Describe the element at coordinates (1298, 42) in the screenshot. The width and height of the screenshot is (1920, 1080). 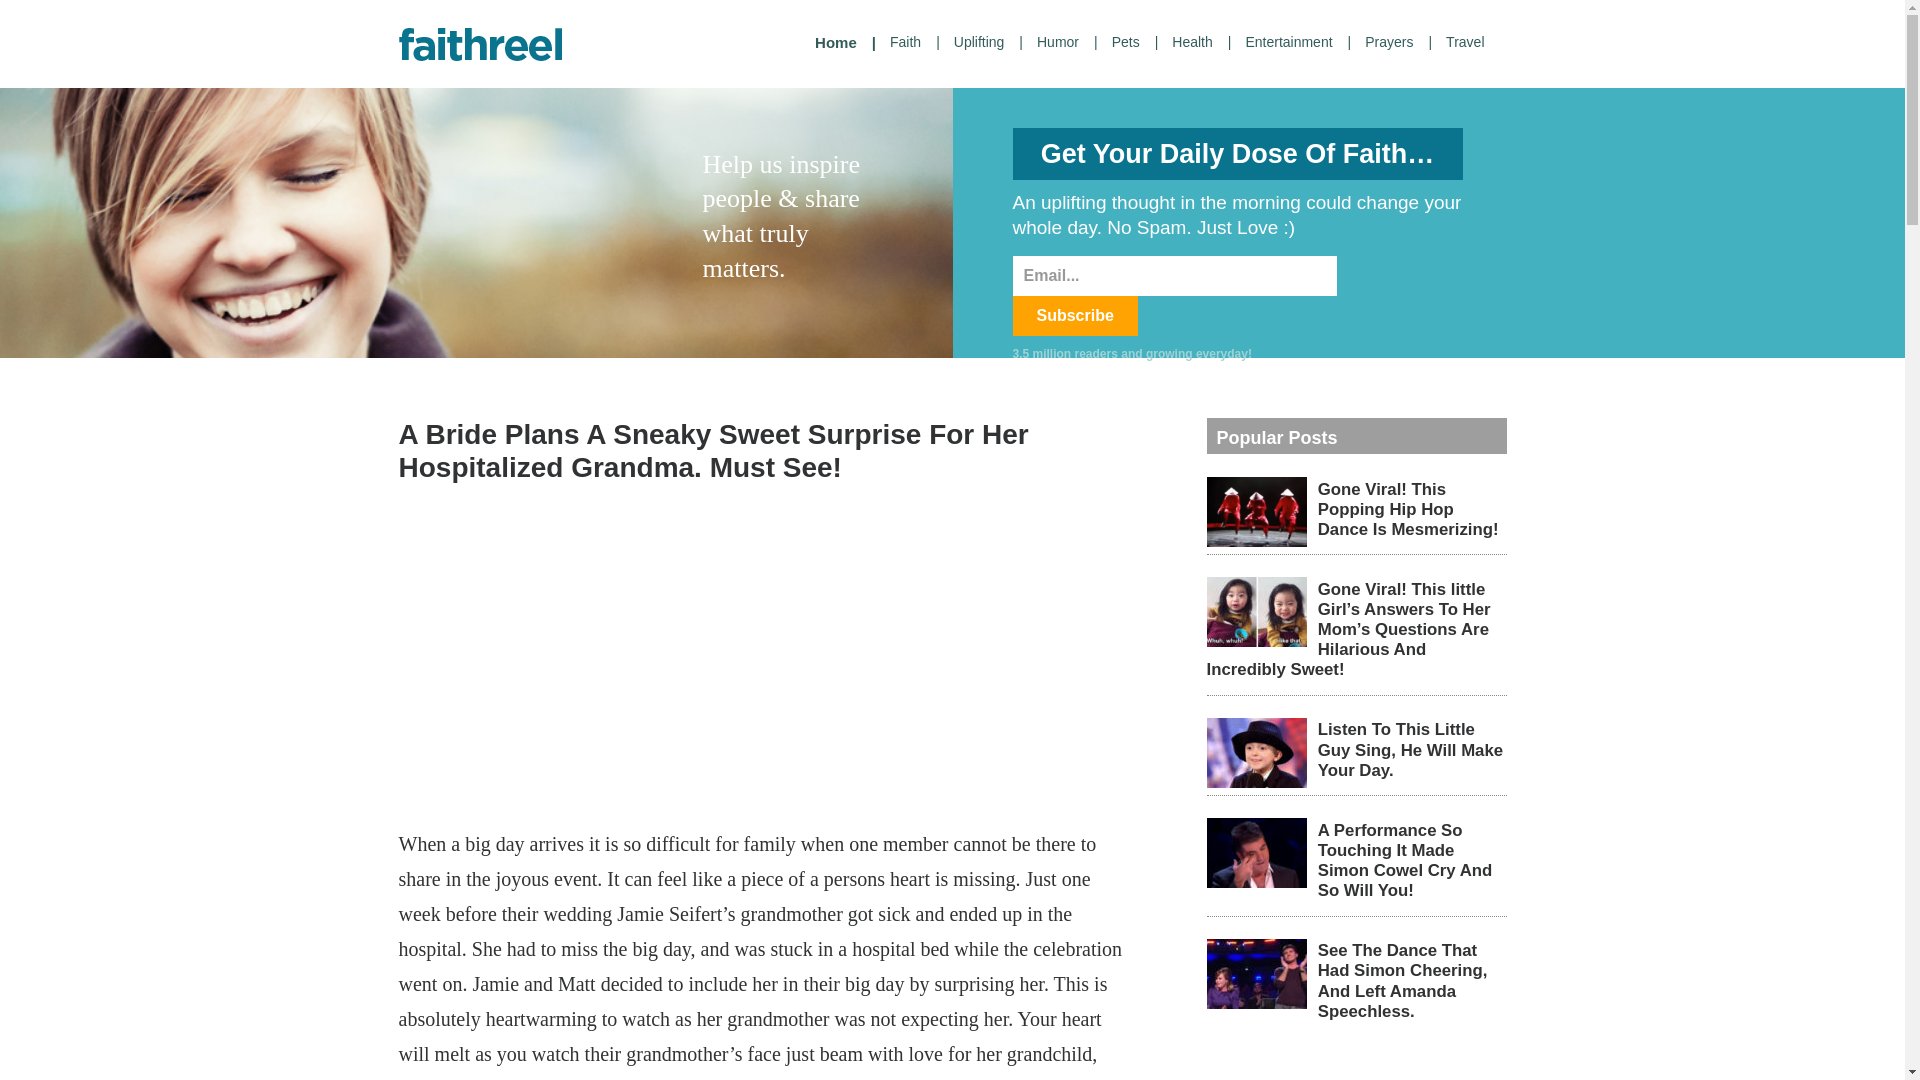
I see `Entertainment` at that location.